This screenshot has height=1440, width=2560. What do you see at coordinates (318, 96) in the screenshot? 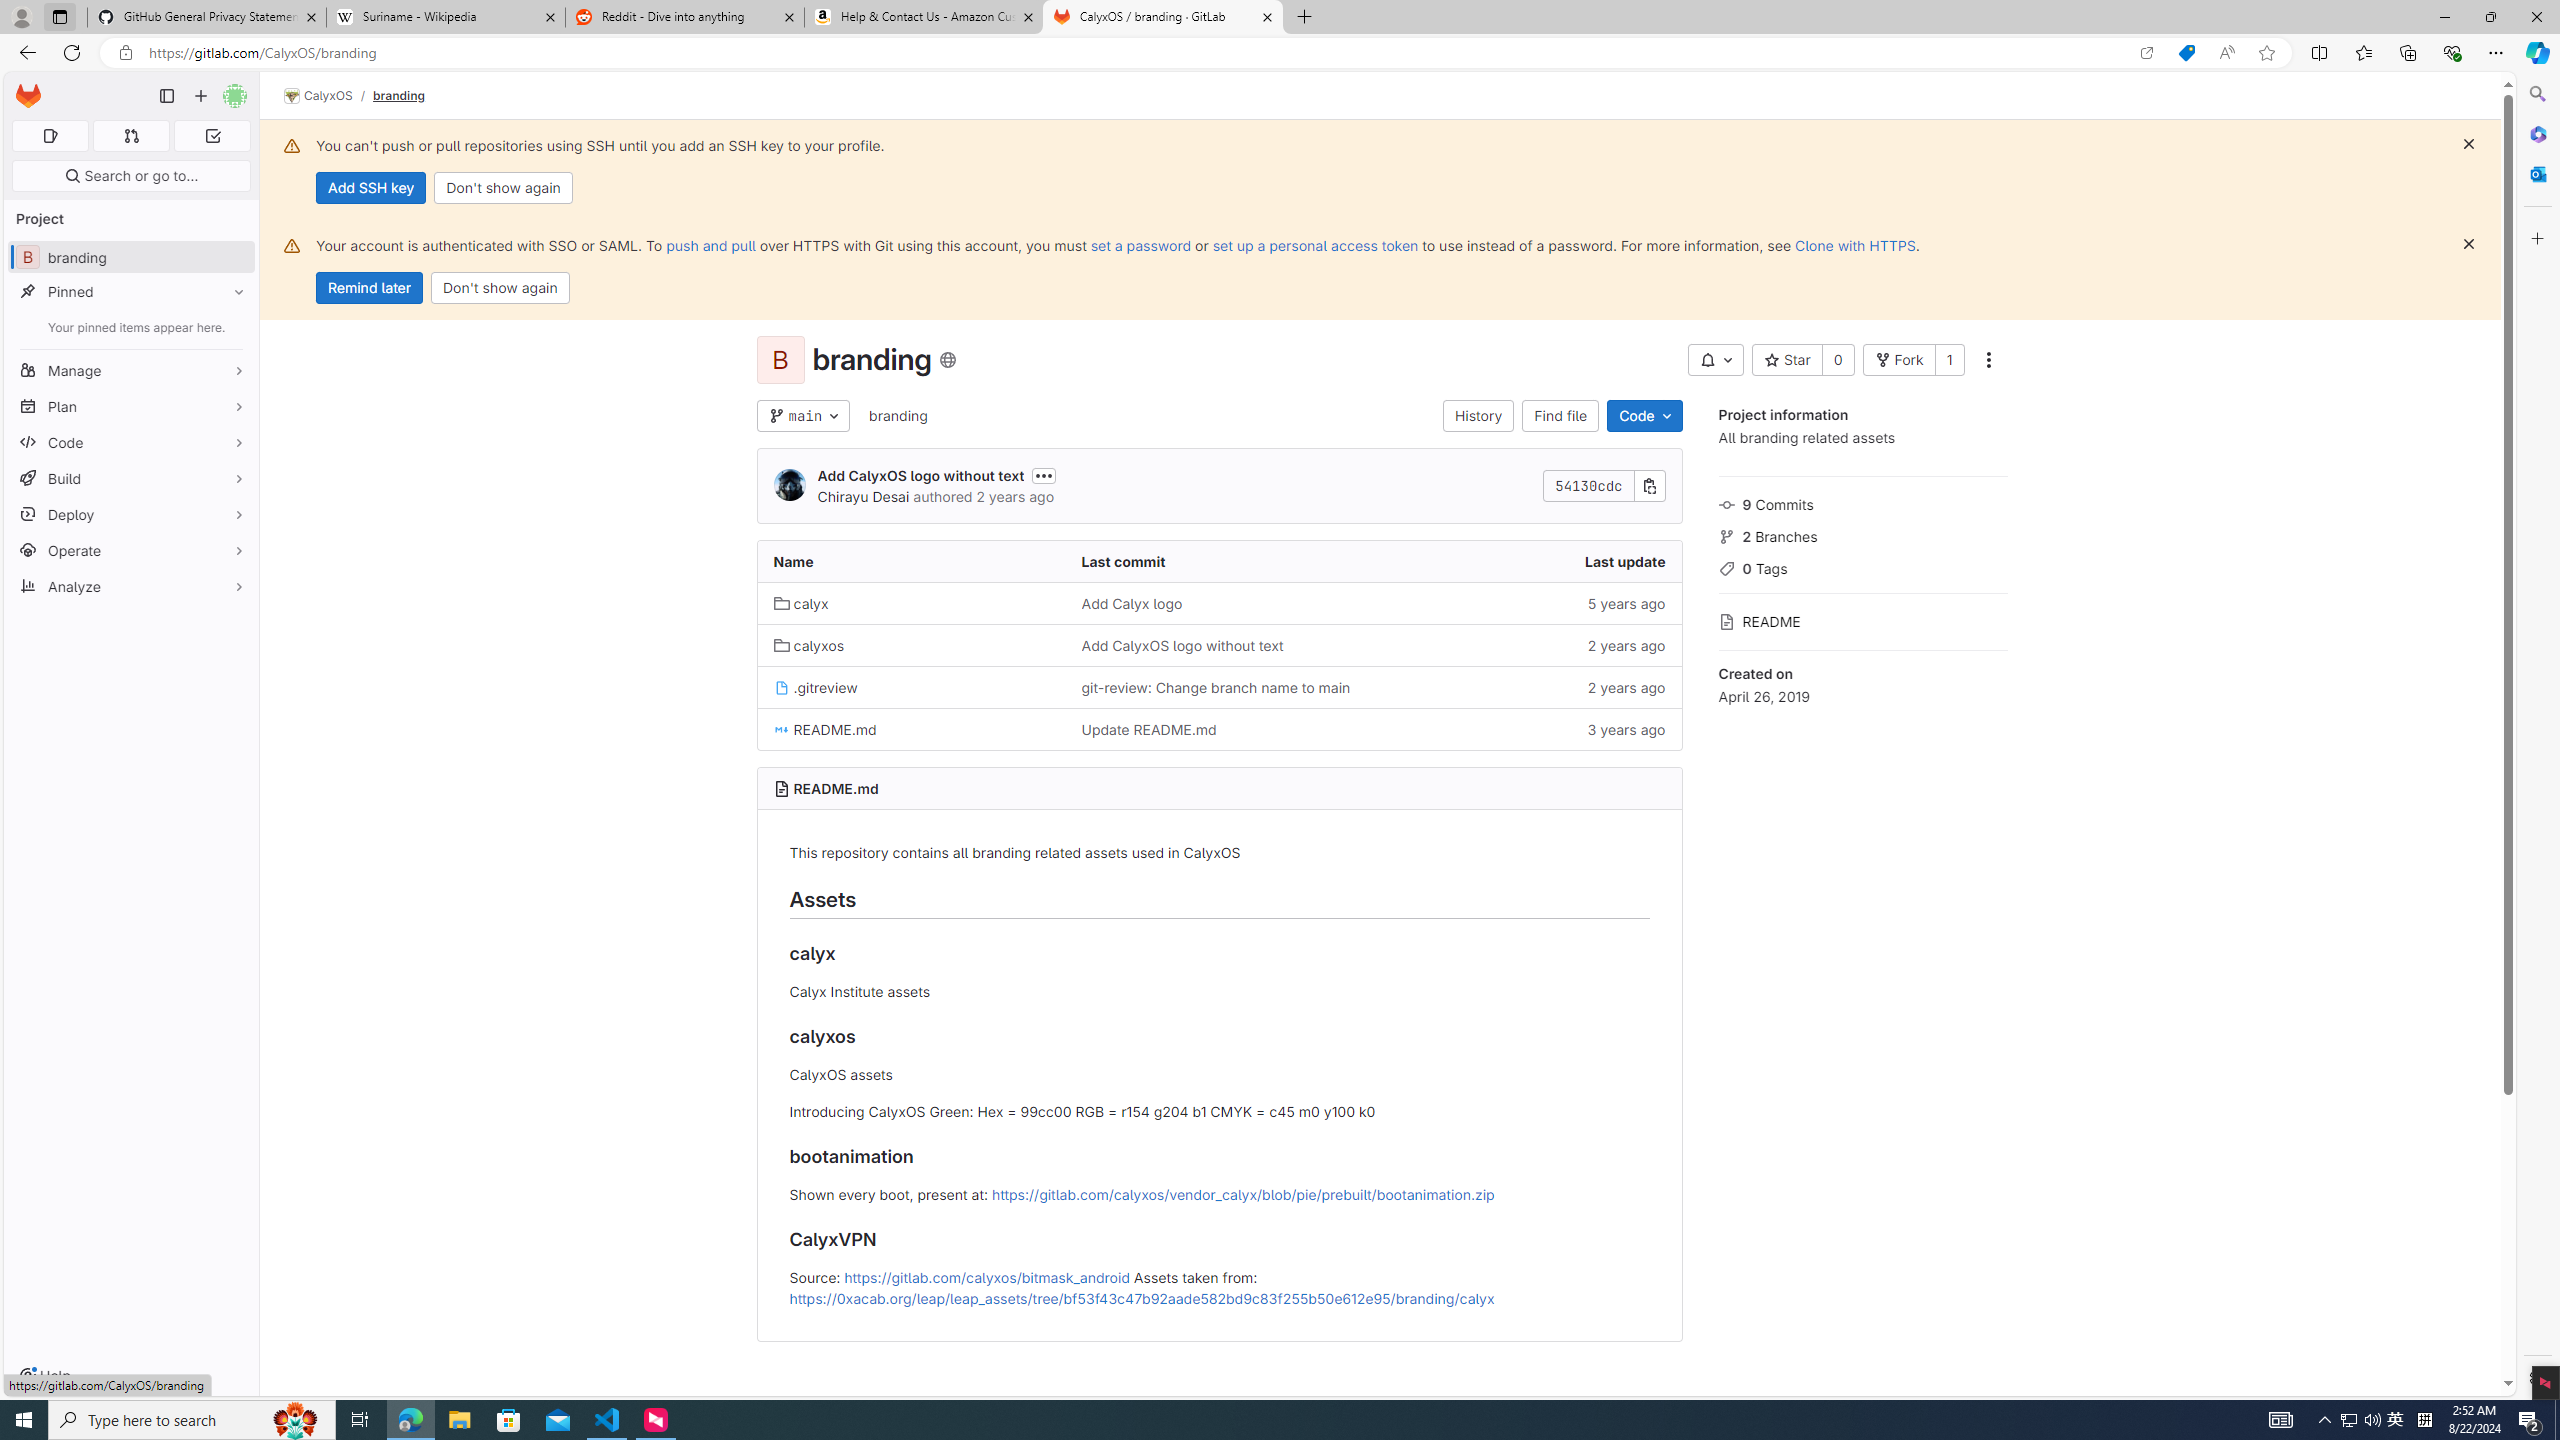
I see `CalyxOS` at bounding box center [318, 96].